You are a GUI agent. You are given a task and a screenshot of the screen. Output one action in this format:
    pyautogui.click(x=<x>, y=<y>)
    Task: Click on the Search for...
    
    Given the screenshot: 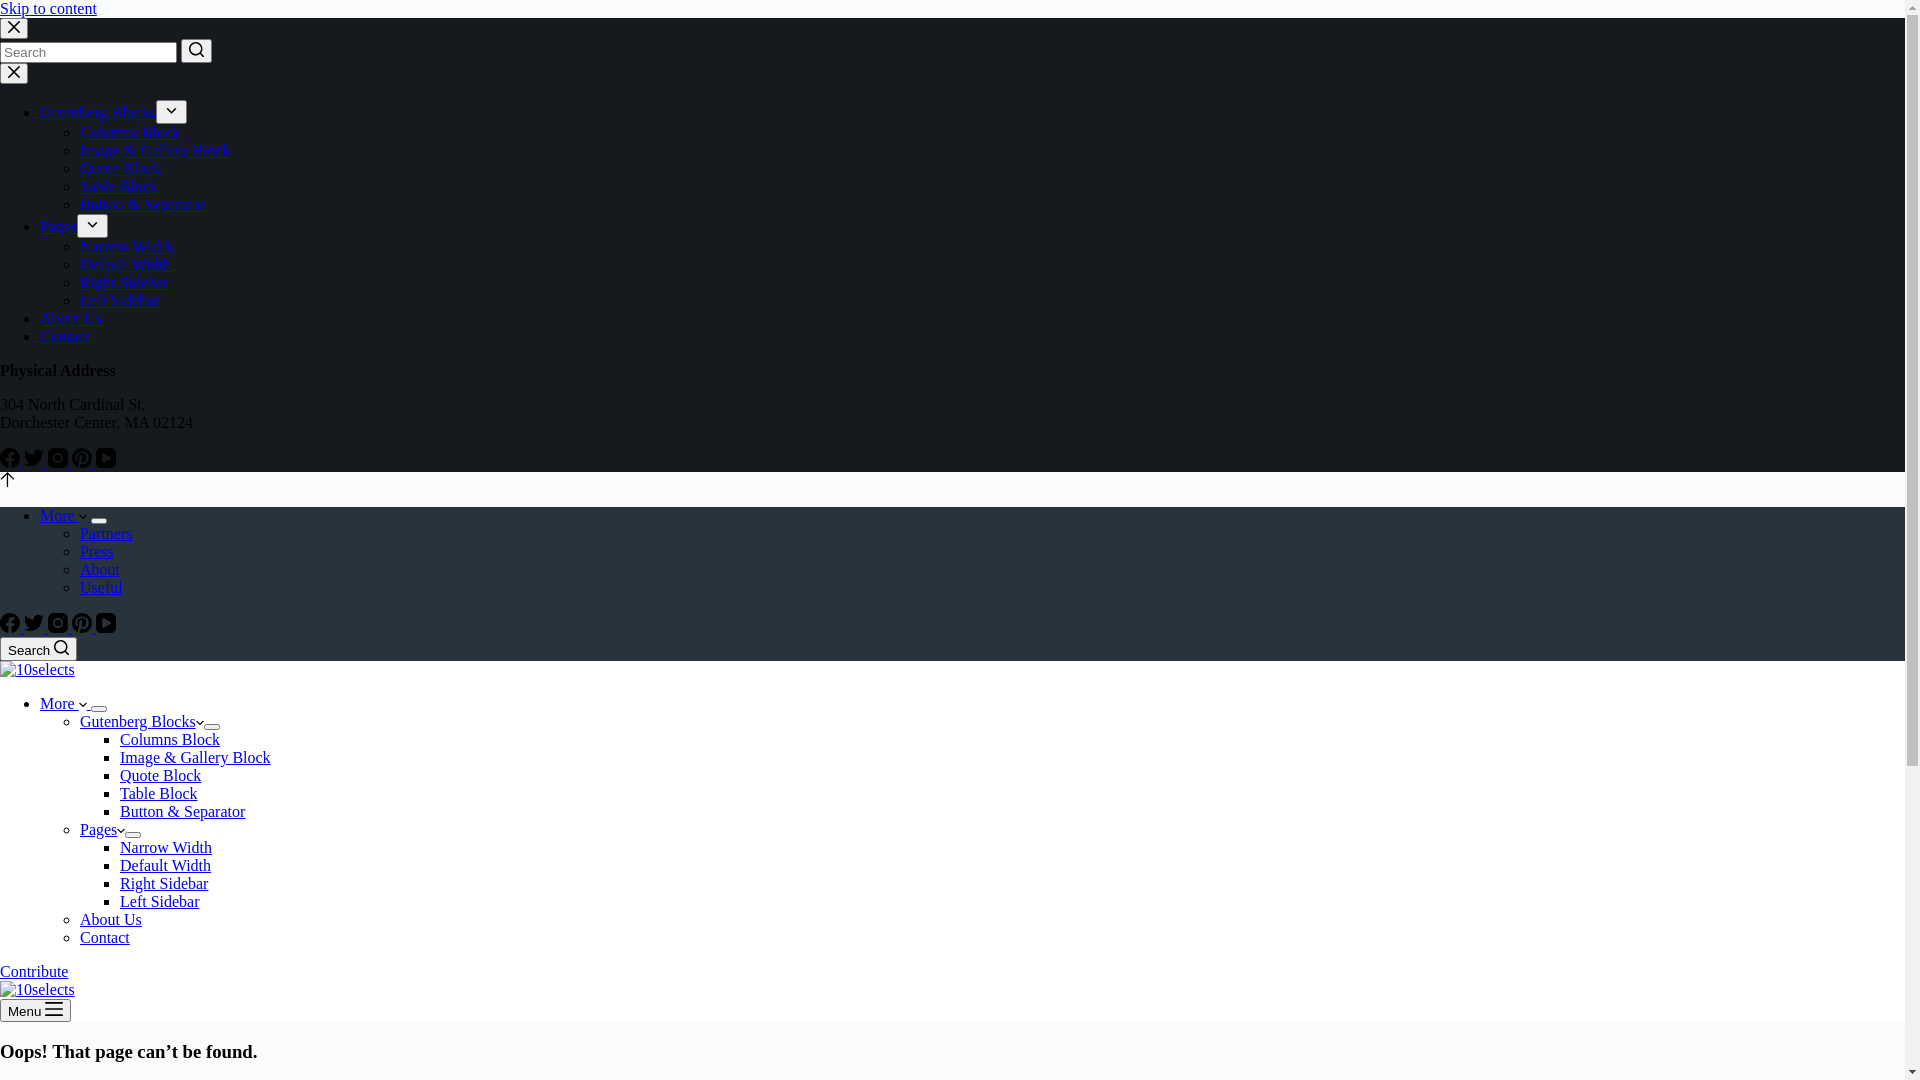 What is the action you would take?
    pyautogui.click(x=88, y=52)
    